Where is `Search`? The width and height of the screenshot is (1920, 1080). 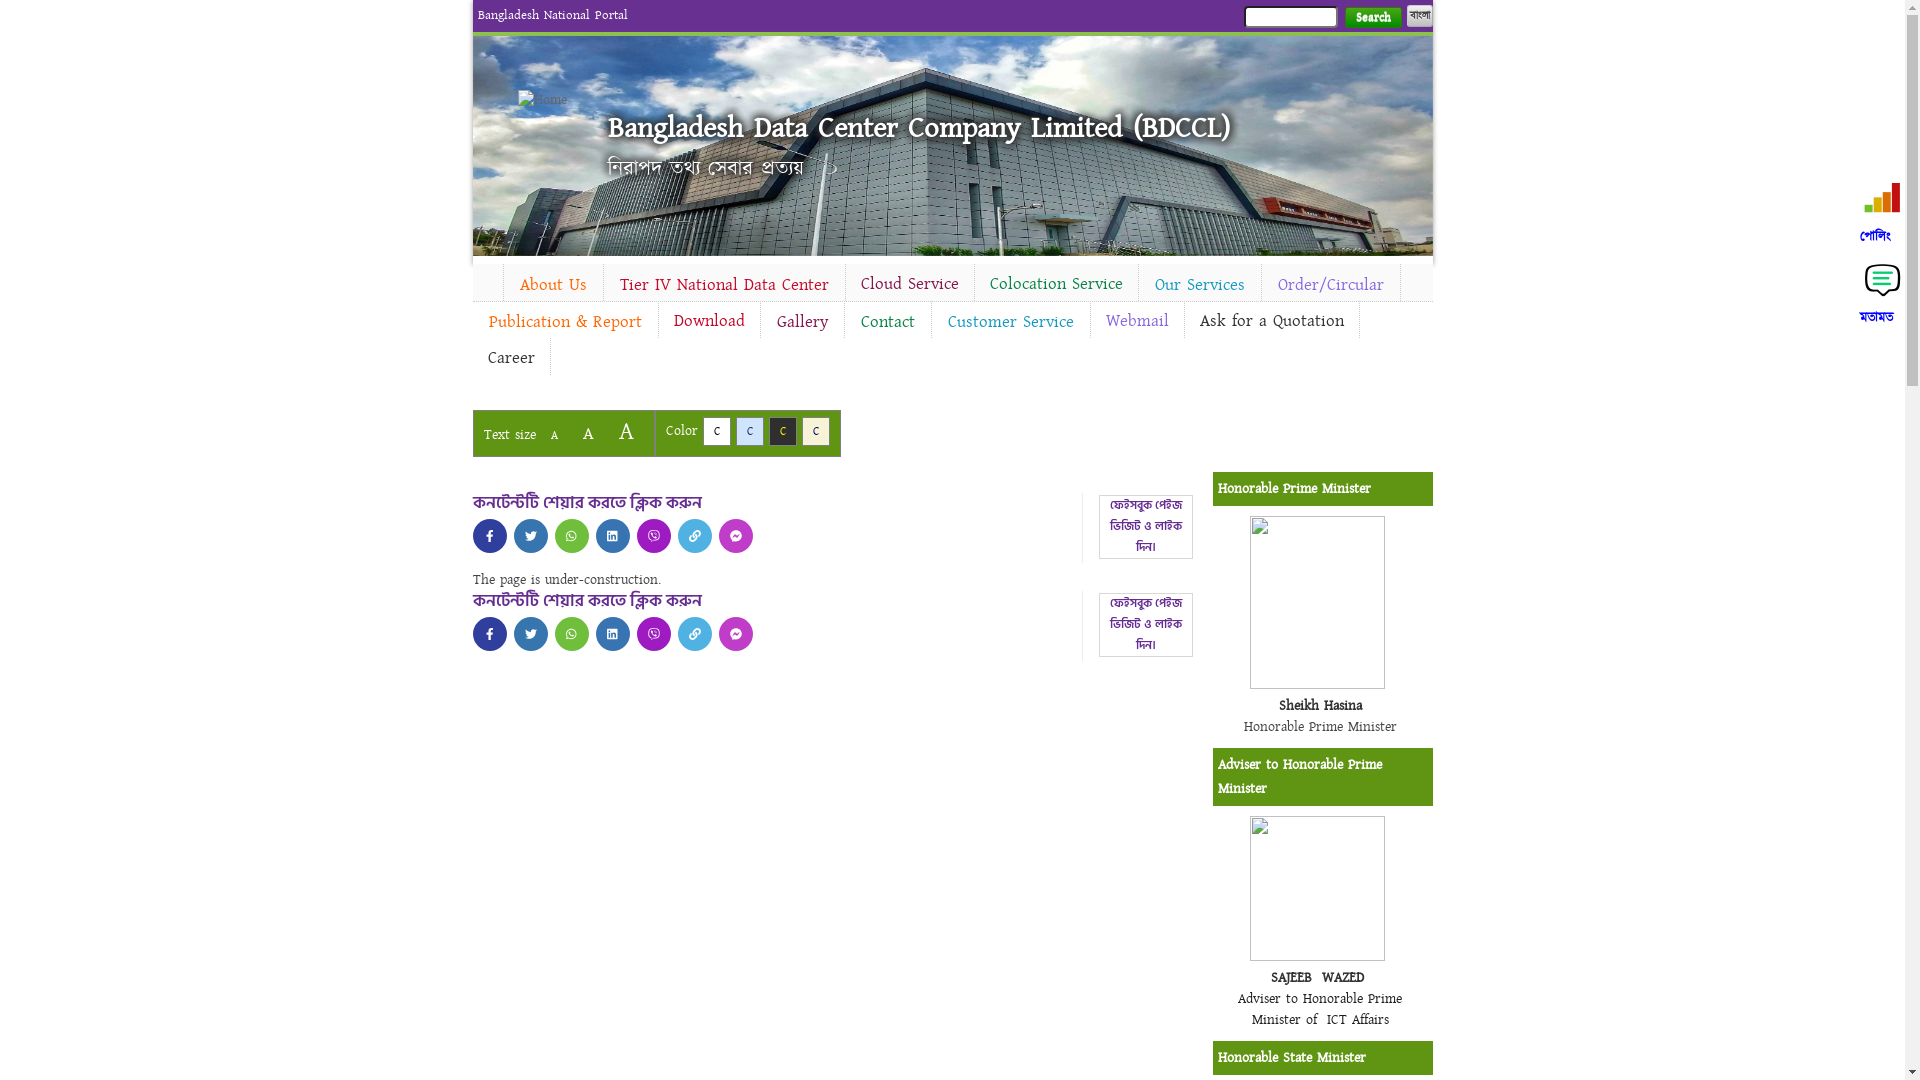 Search is located at coordinates (1372, 18).